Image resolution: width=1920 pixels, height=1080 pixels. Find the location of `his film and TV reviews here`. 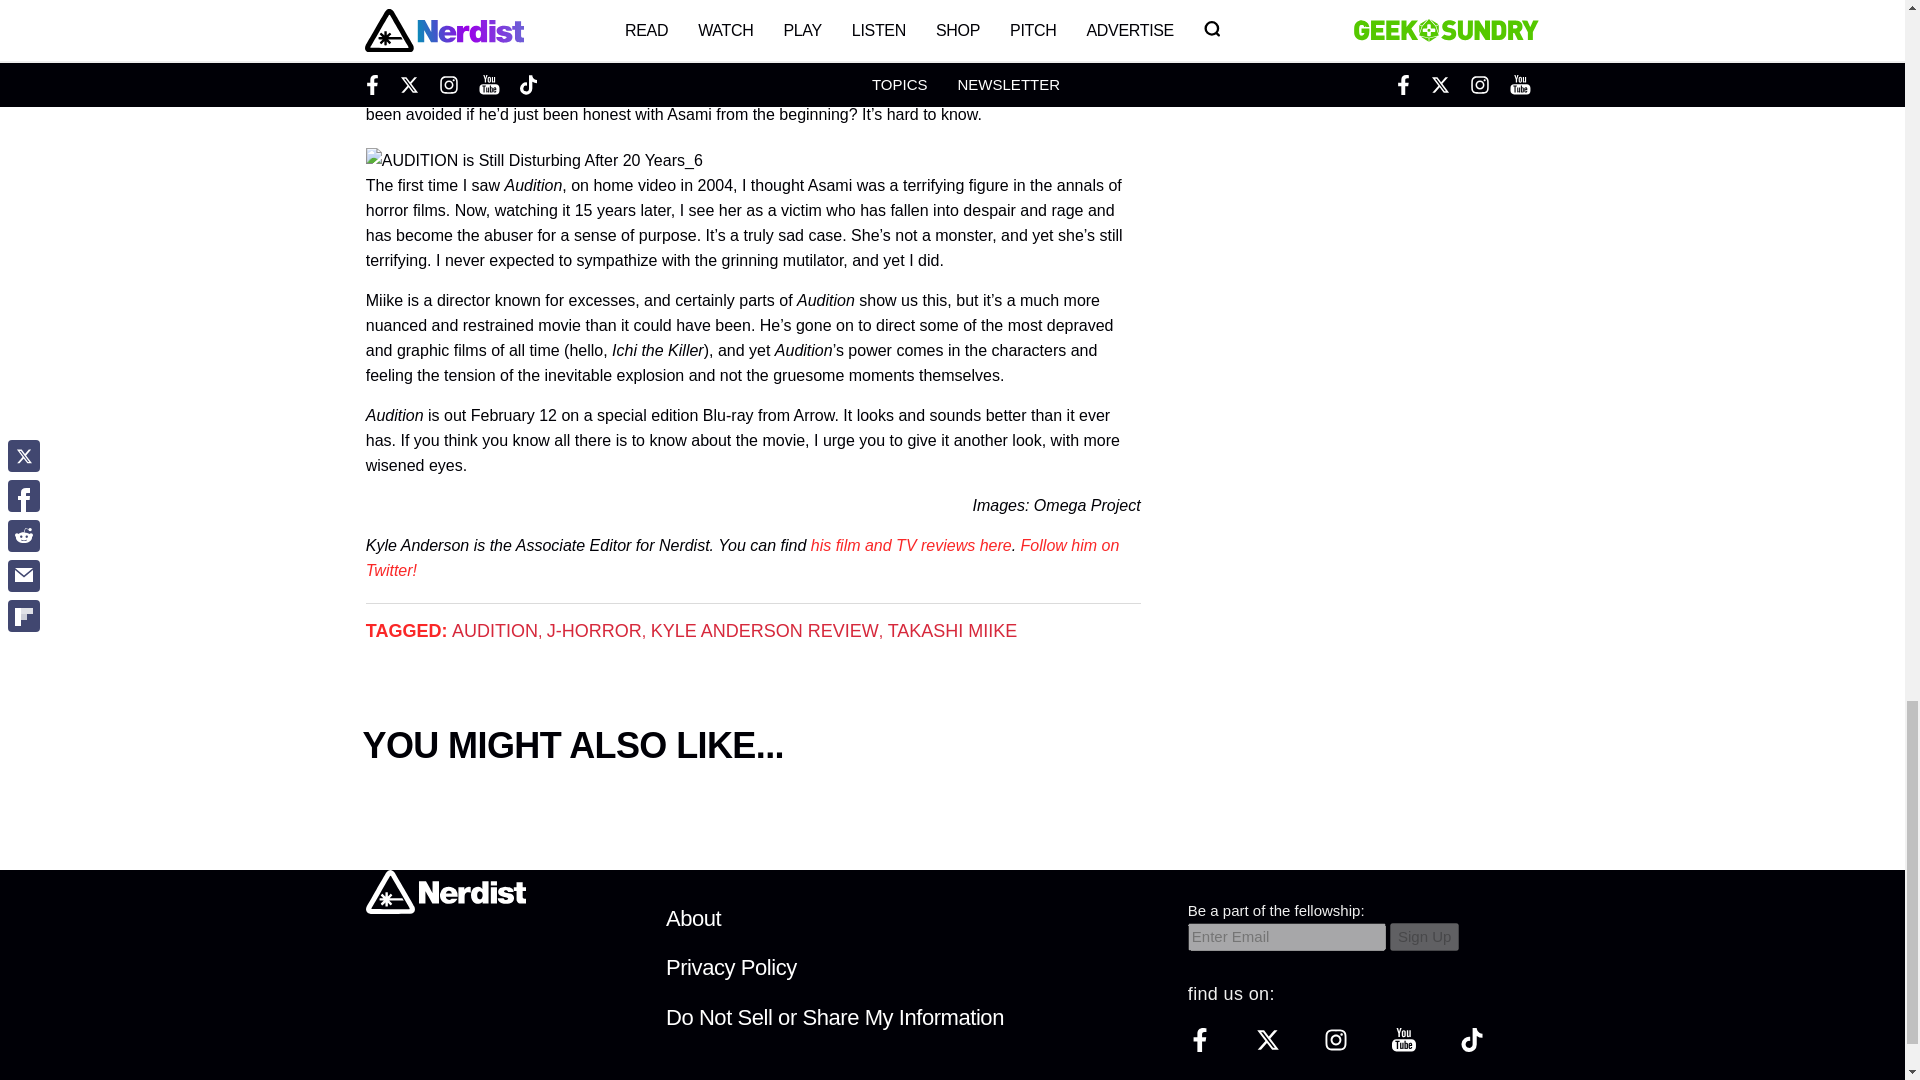

his film and TV reviews here is located at coordinates (910, 545).